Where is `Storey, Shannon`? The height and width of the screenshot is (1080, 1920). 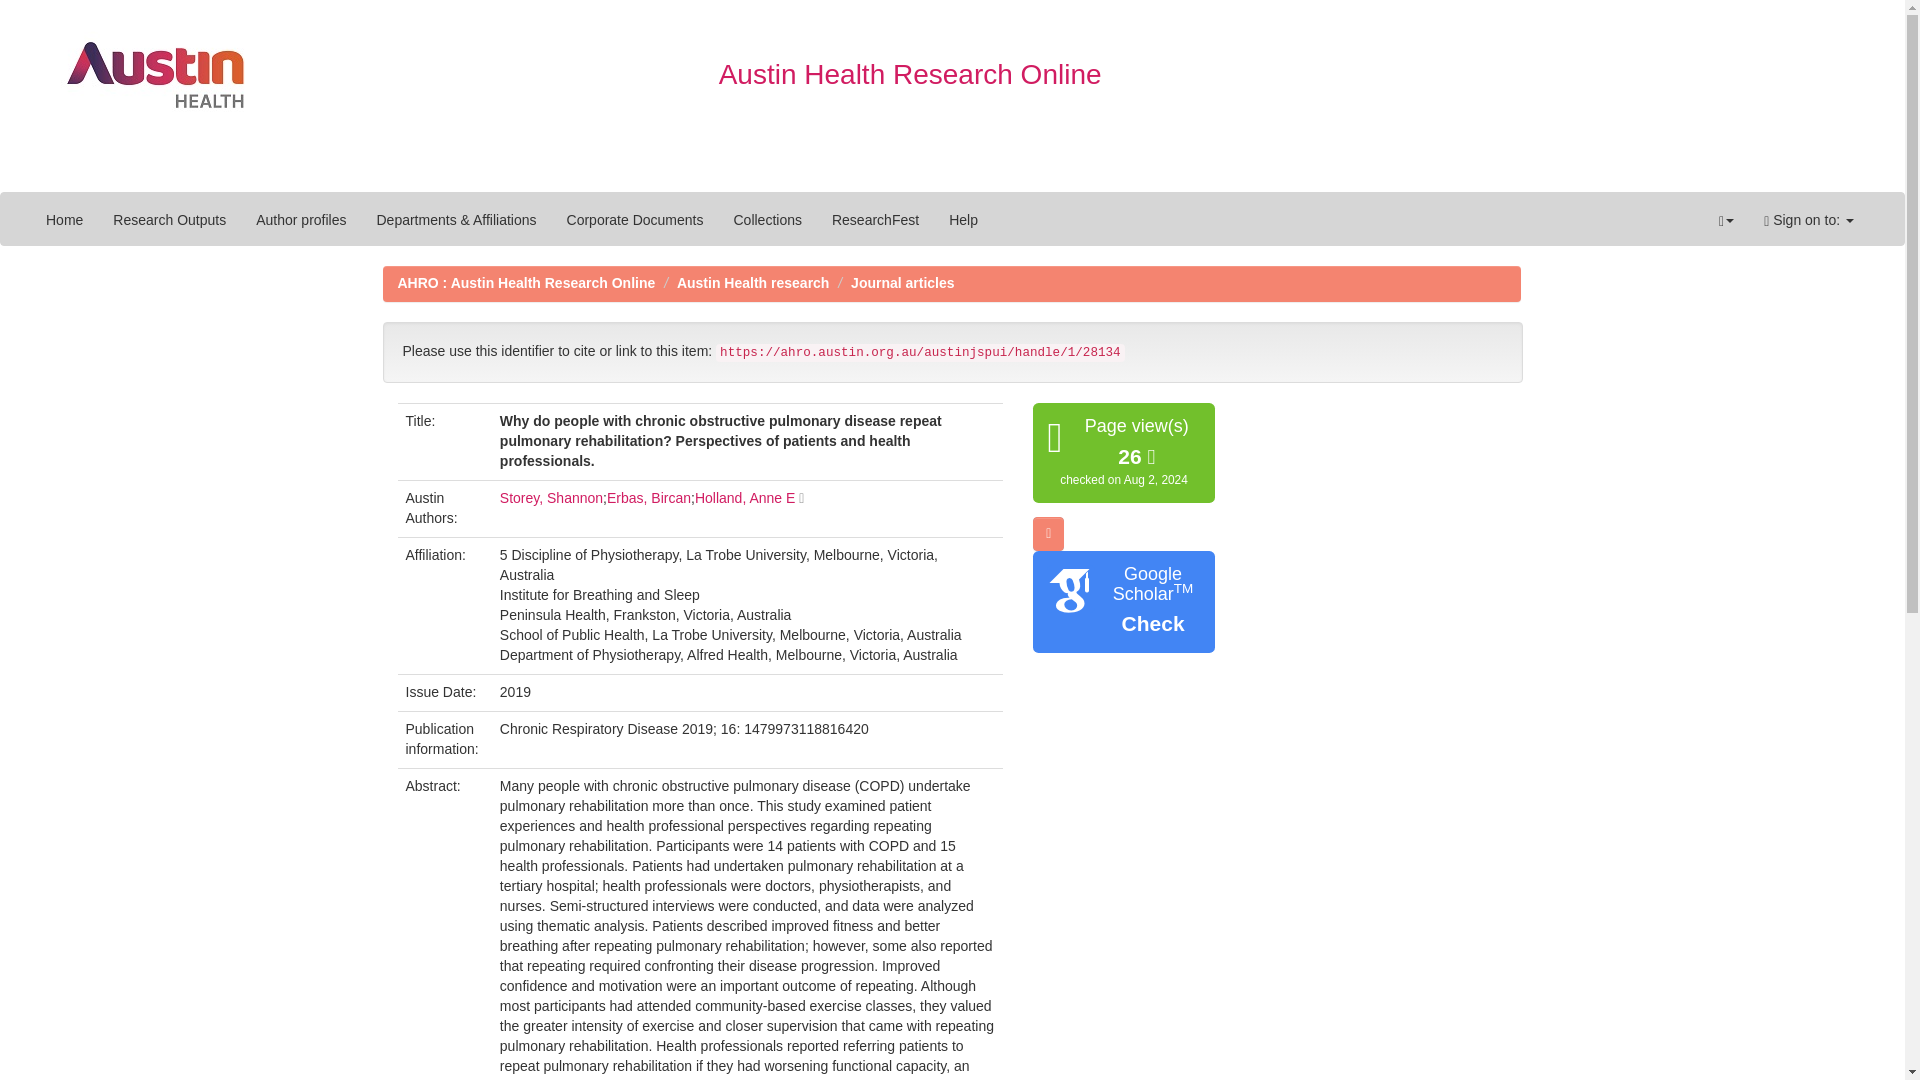 Storey, Shannon is located at coordinates (550, 498).